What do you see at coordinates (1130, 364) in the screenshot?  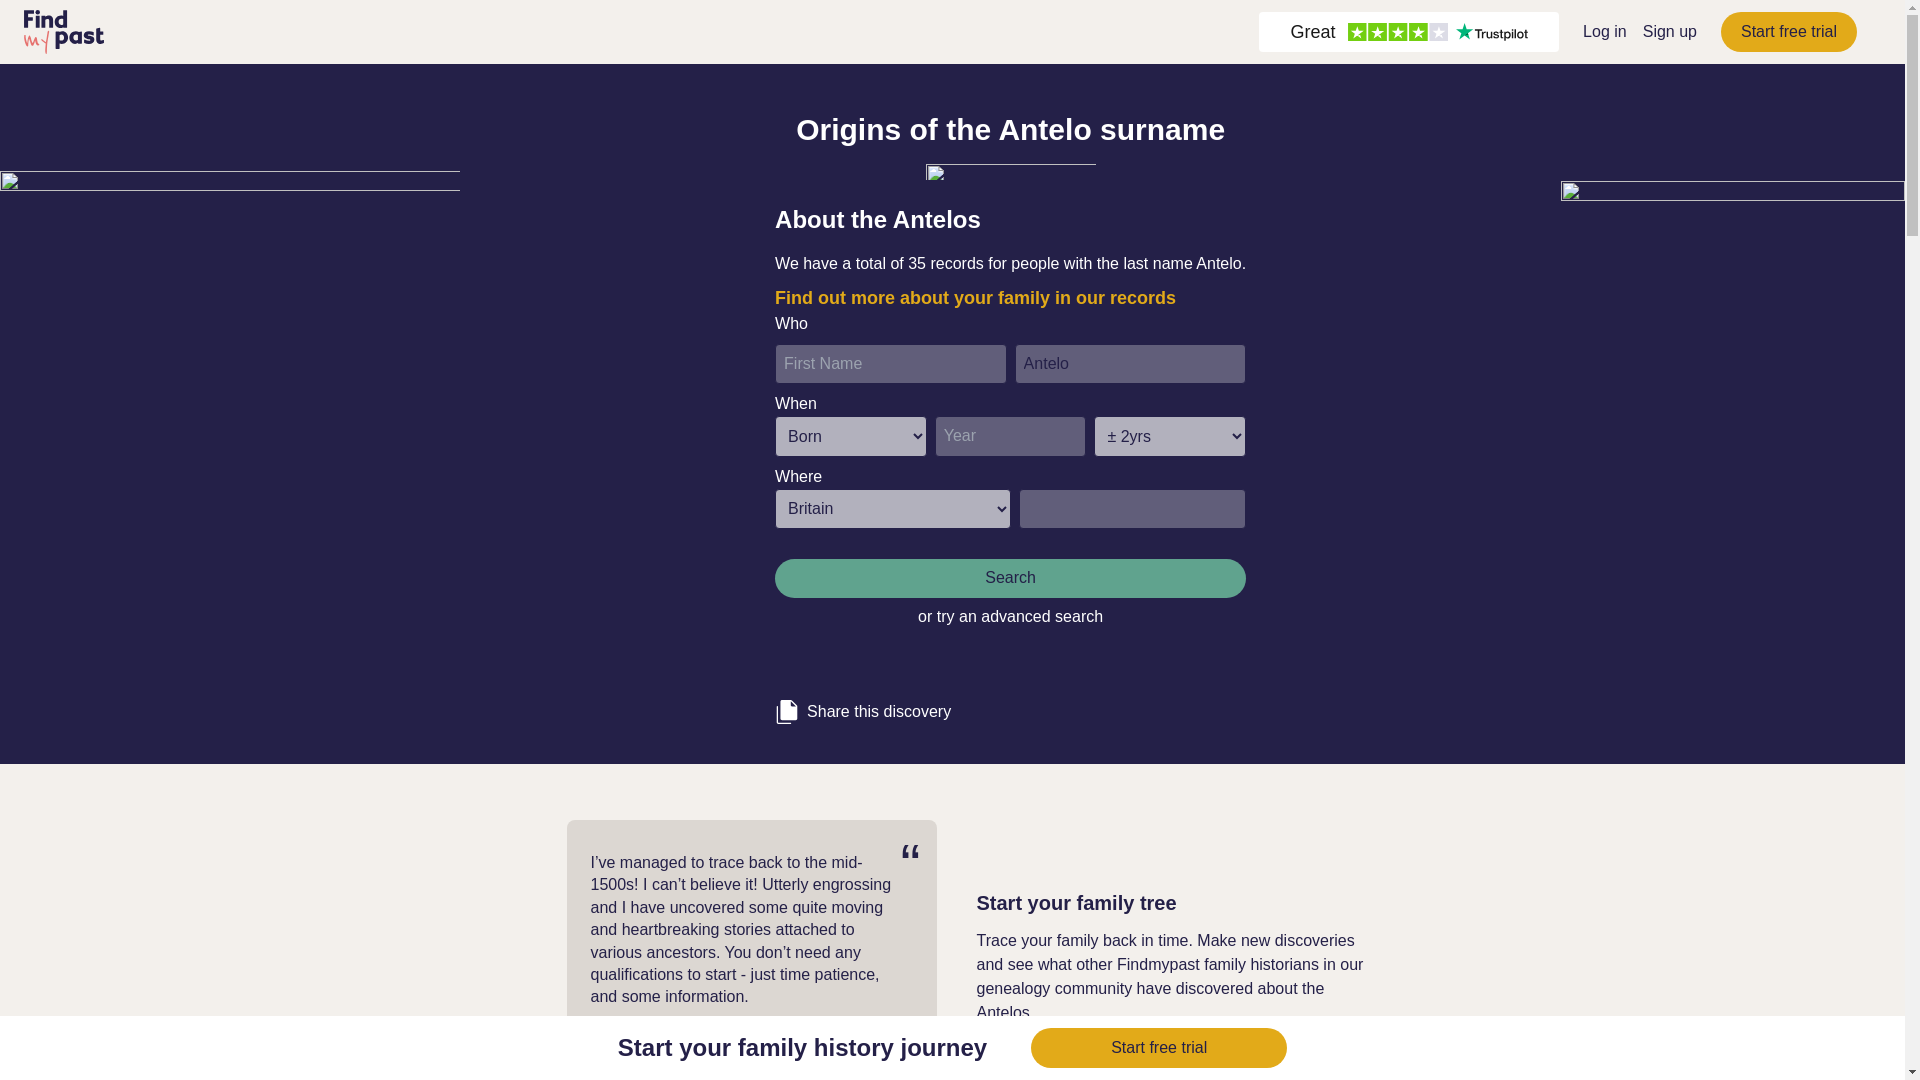 I see `Antelo` at bounding box center [1130, 364].